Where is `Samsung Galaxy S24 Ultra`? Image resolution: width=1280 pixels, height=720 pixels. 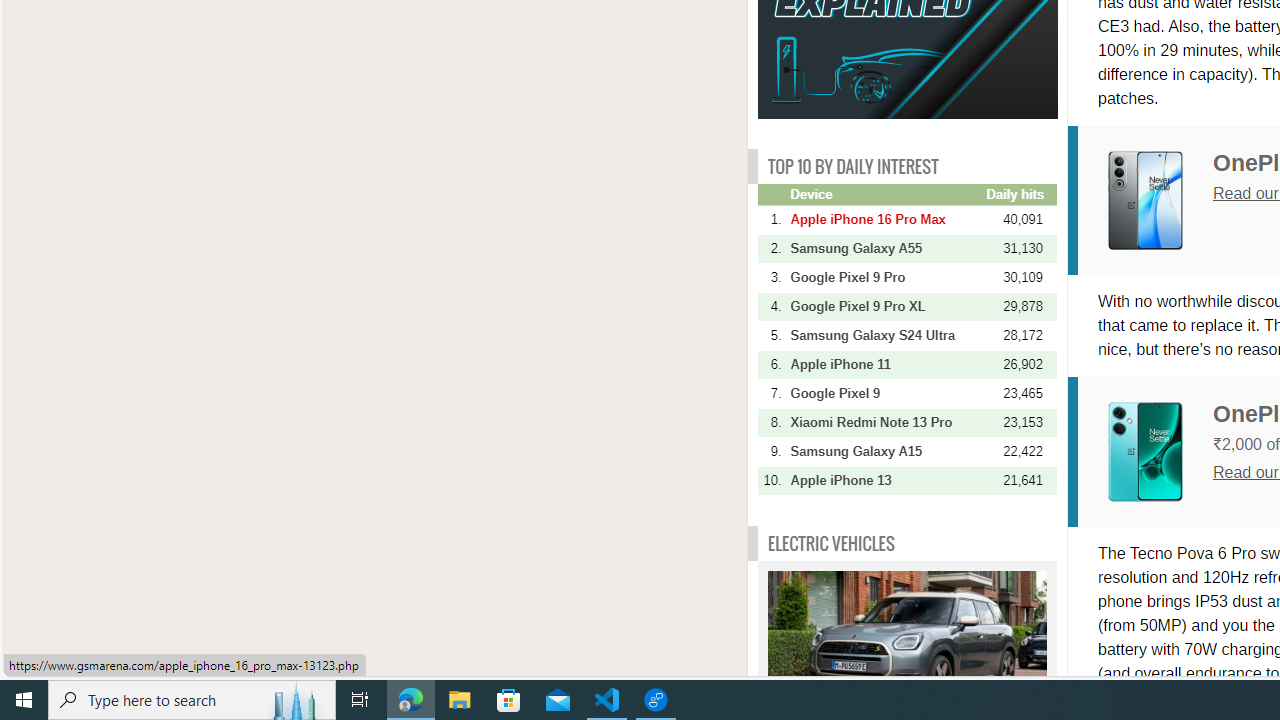
Samsung Galaxy S24 Ultra is located at coordinates (886, 335).